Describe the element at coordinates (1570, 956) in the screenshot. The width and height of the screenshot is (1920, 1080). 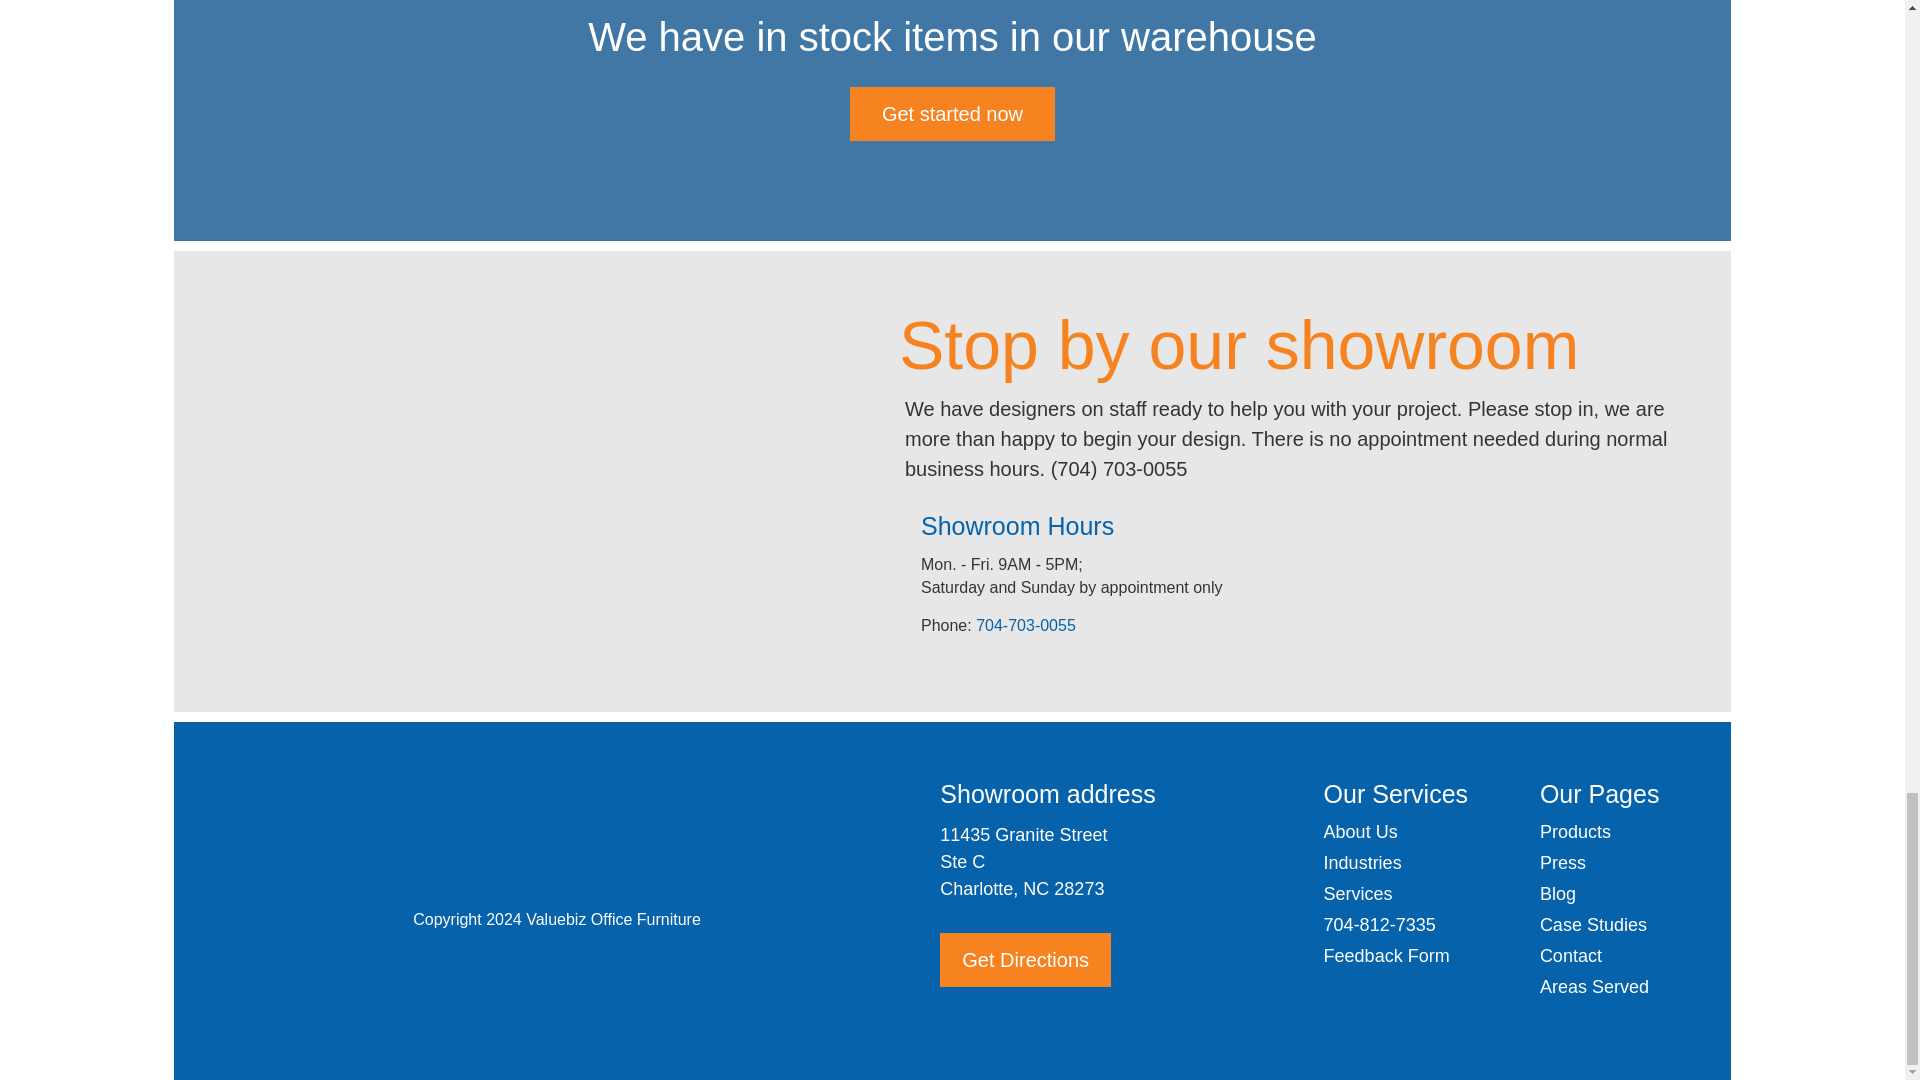
I see `Contact` at that location.